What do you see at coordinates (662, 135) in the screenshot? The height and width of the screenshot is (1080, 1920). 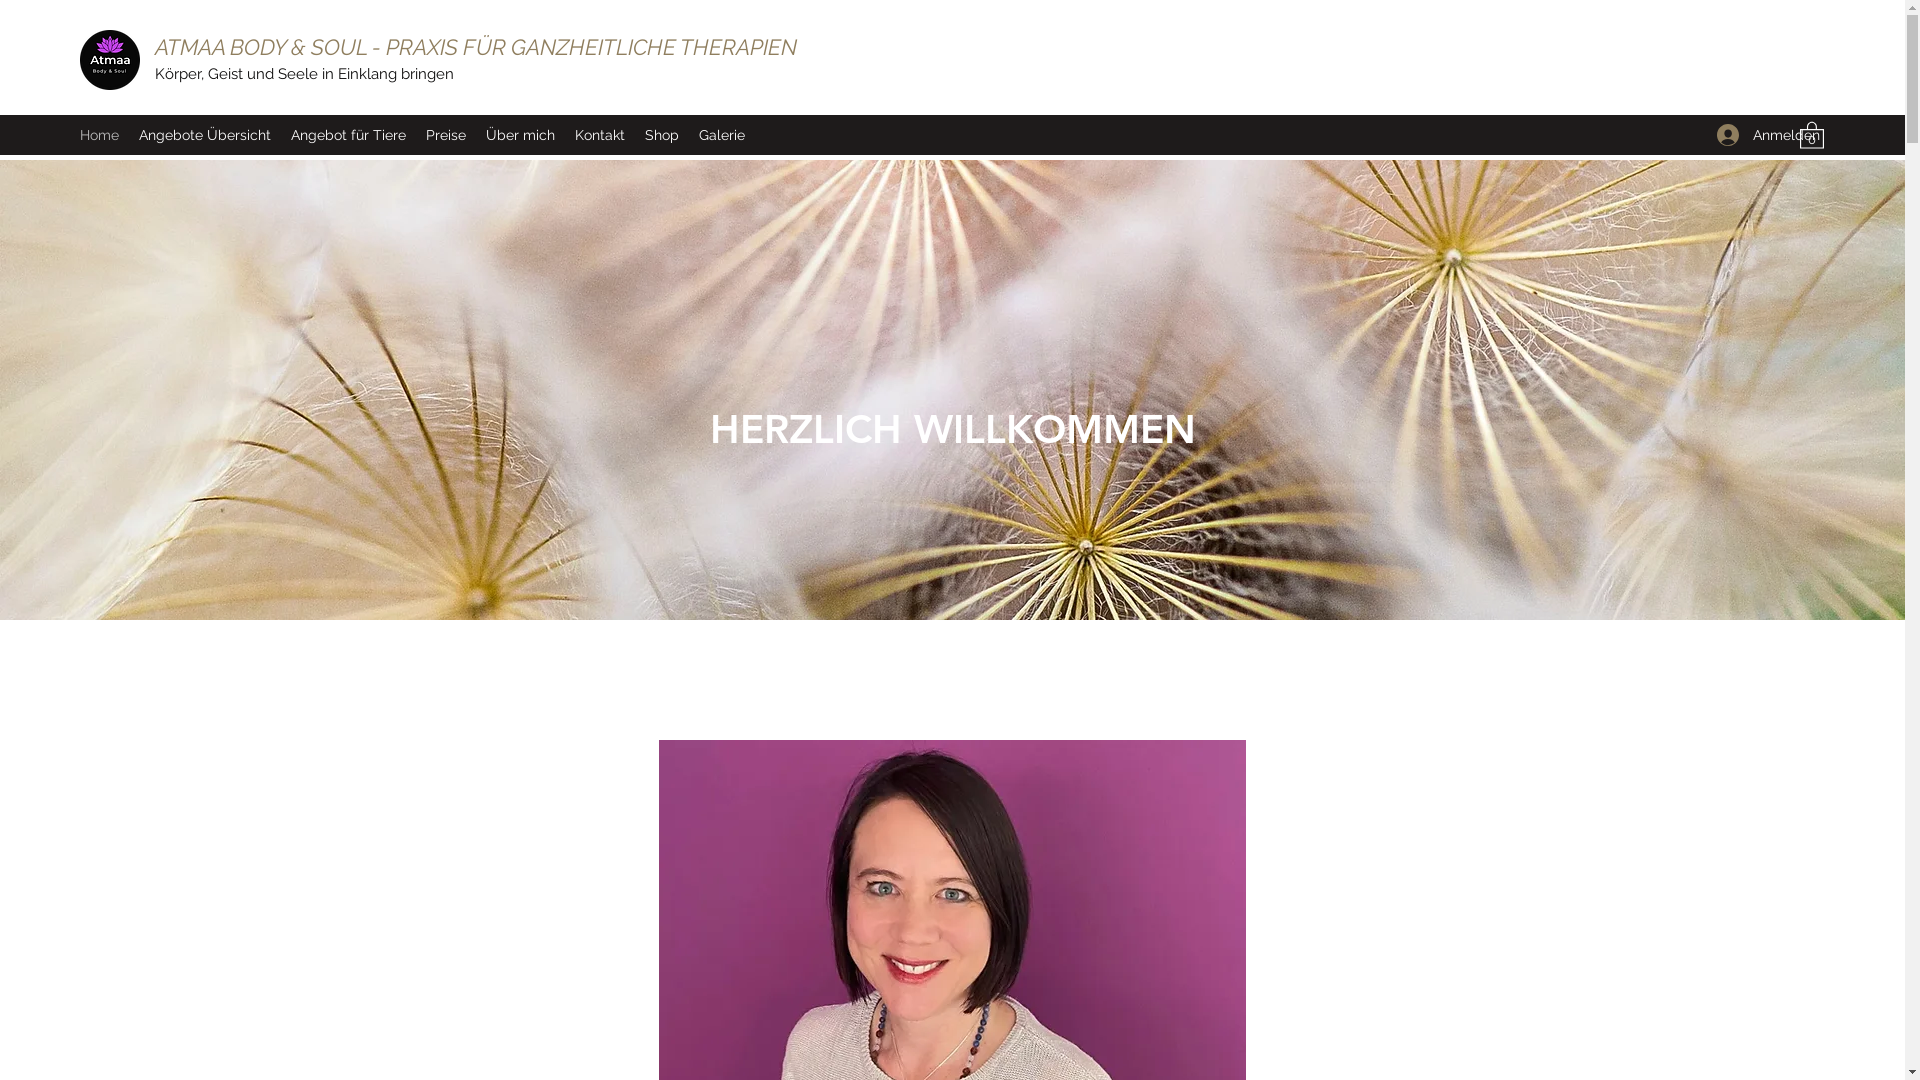 I see `Shop` at bounding box center [662, 135].